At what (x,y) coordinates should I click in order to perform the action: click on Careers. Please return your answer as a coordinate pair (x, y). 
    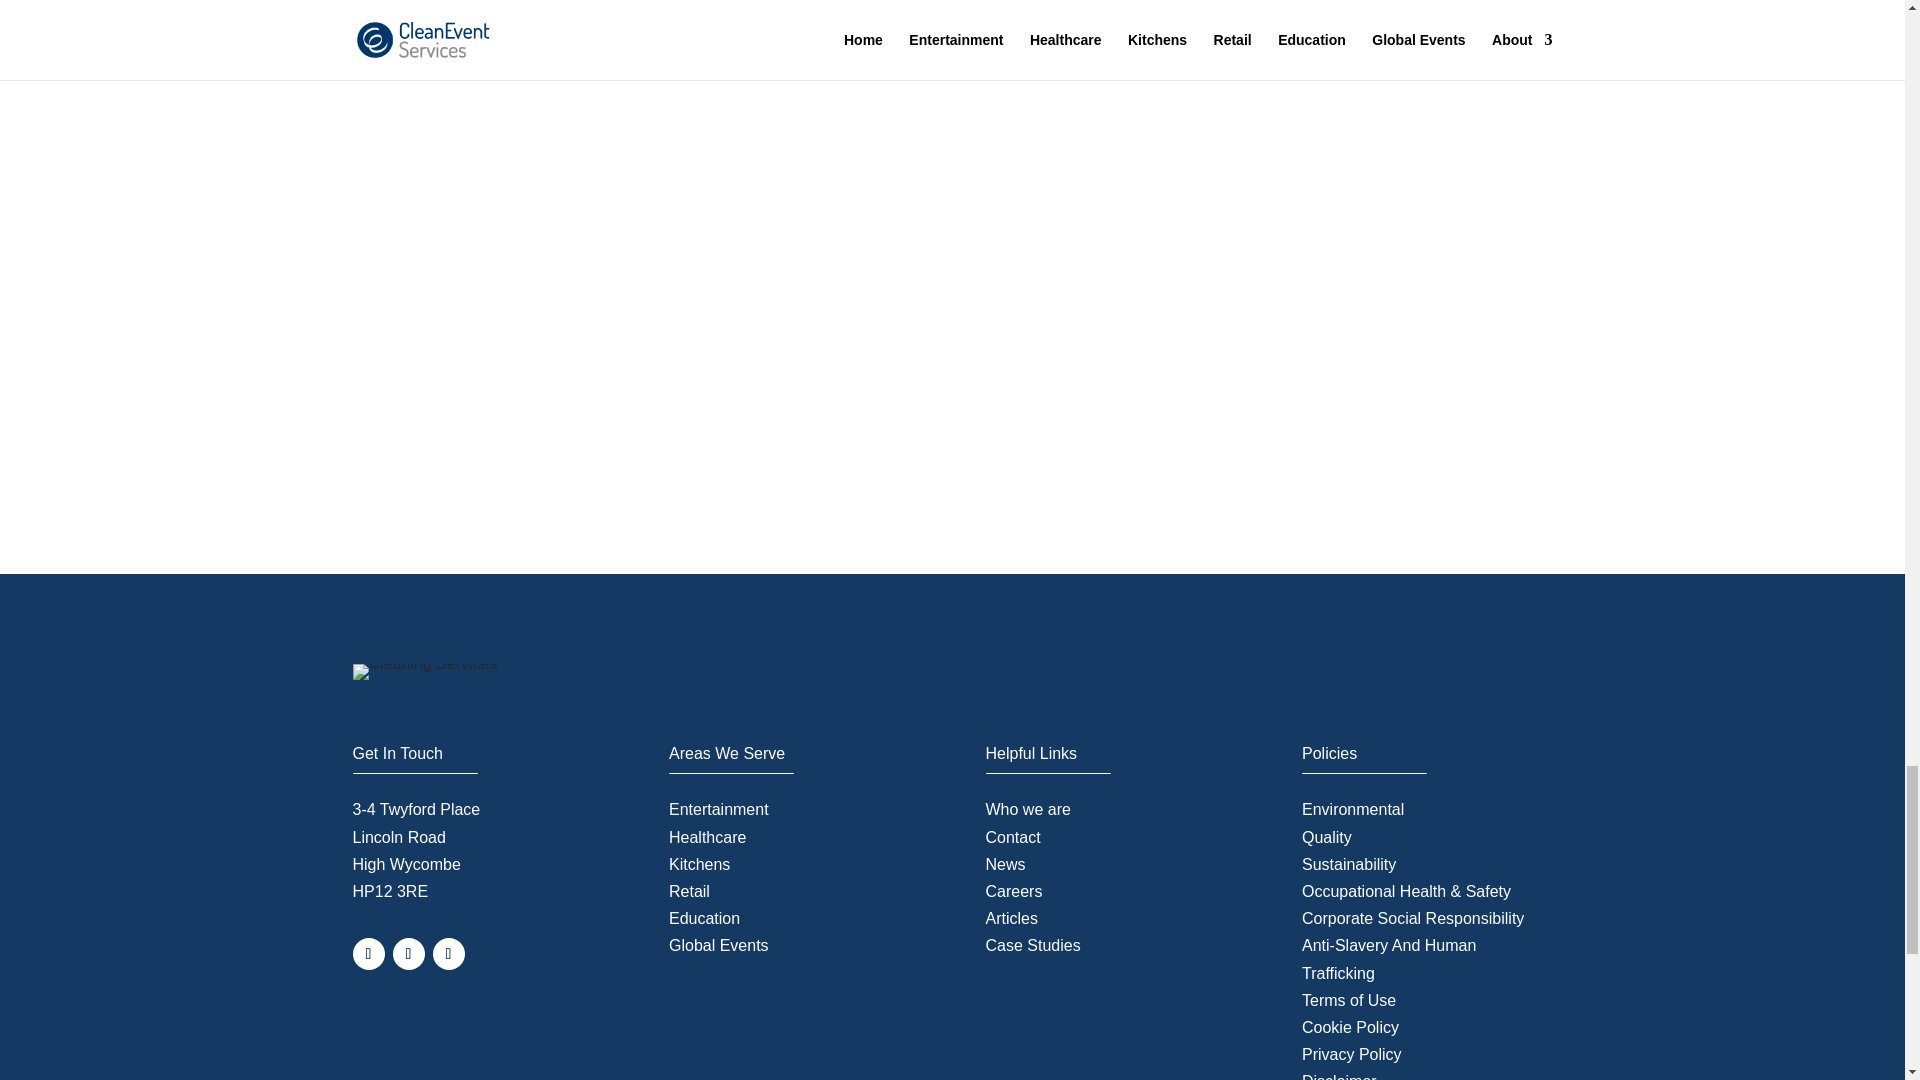
    Looking at the image, I should click on (1014, 891).